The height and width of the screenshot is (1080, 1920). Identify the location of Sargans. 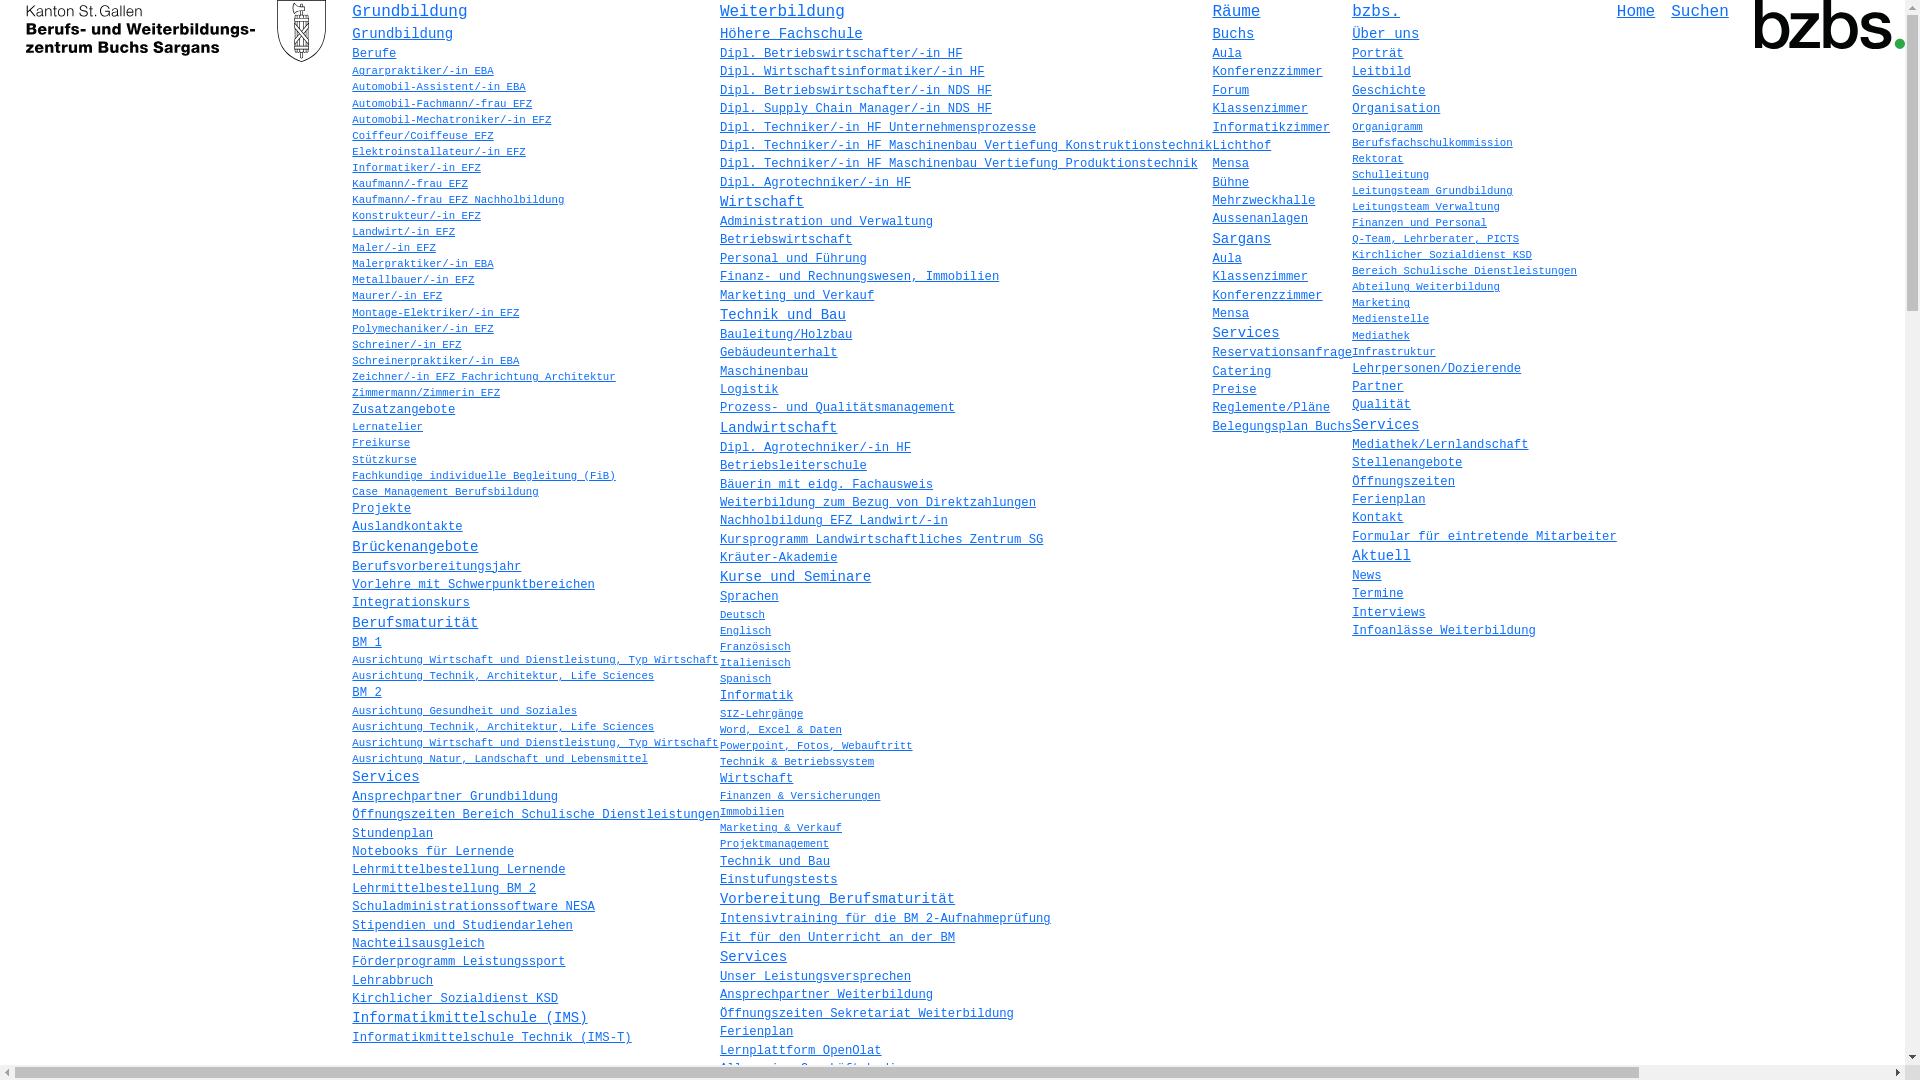
(1242, 239).